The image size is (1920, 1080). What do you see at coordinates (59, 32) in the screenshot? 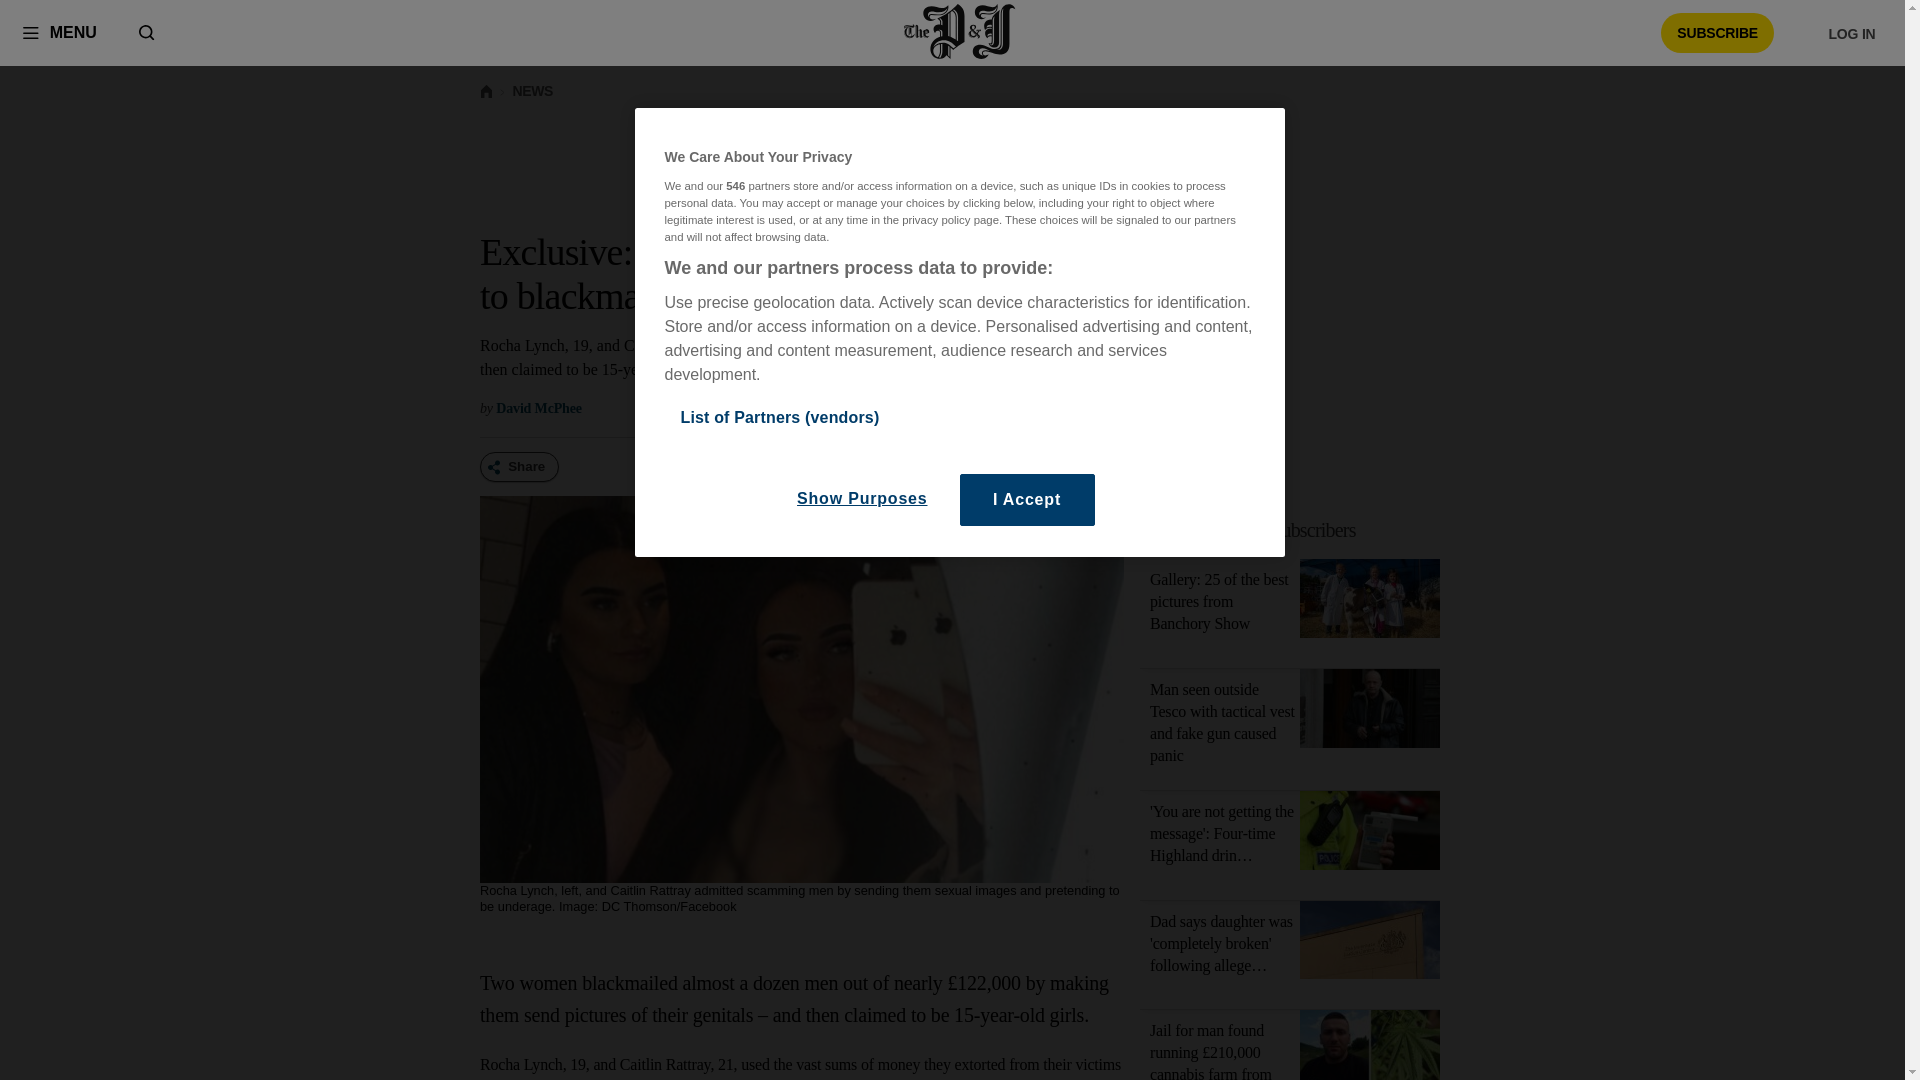
I see `MENU` at bounding box center [59, 32].